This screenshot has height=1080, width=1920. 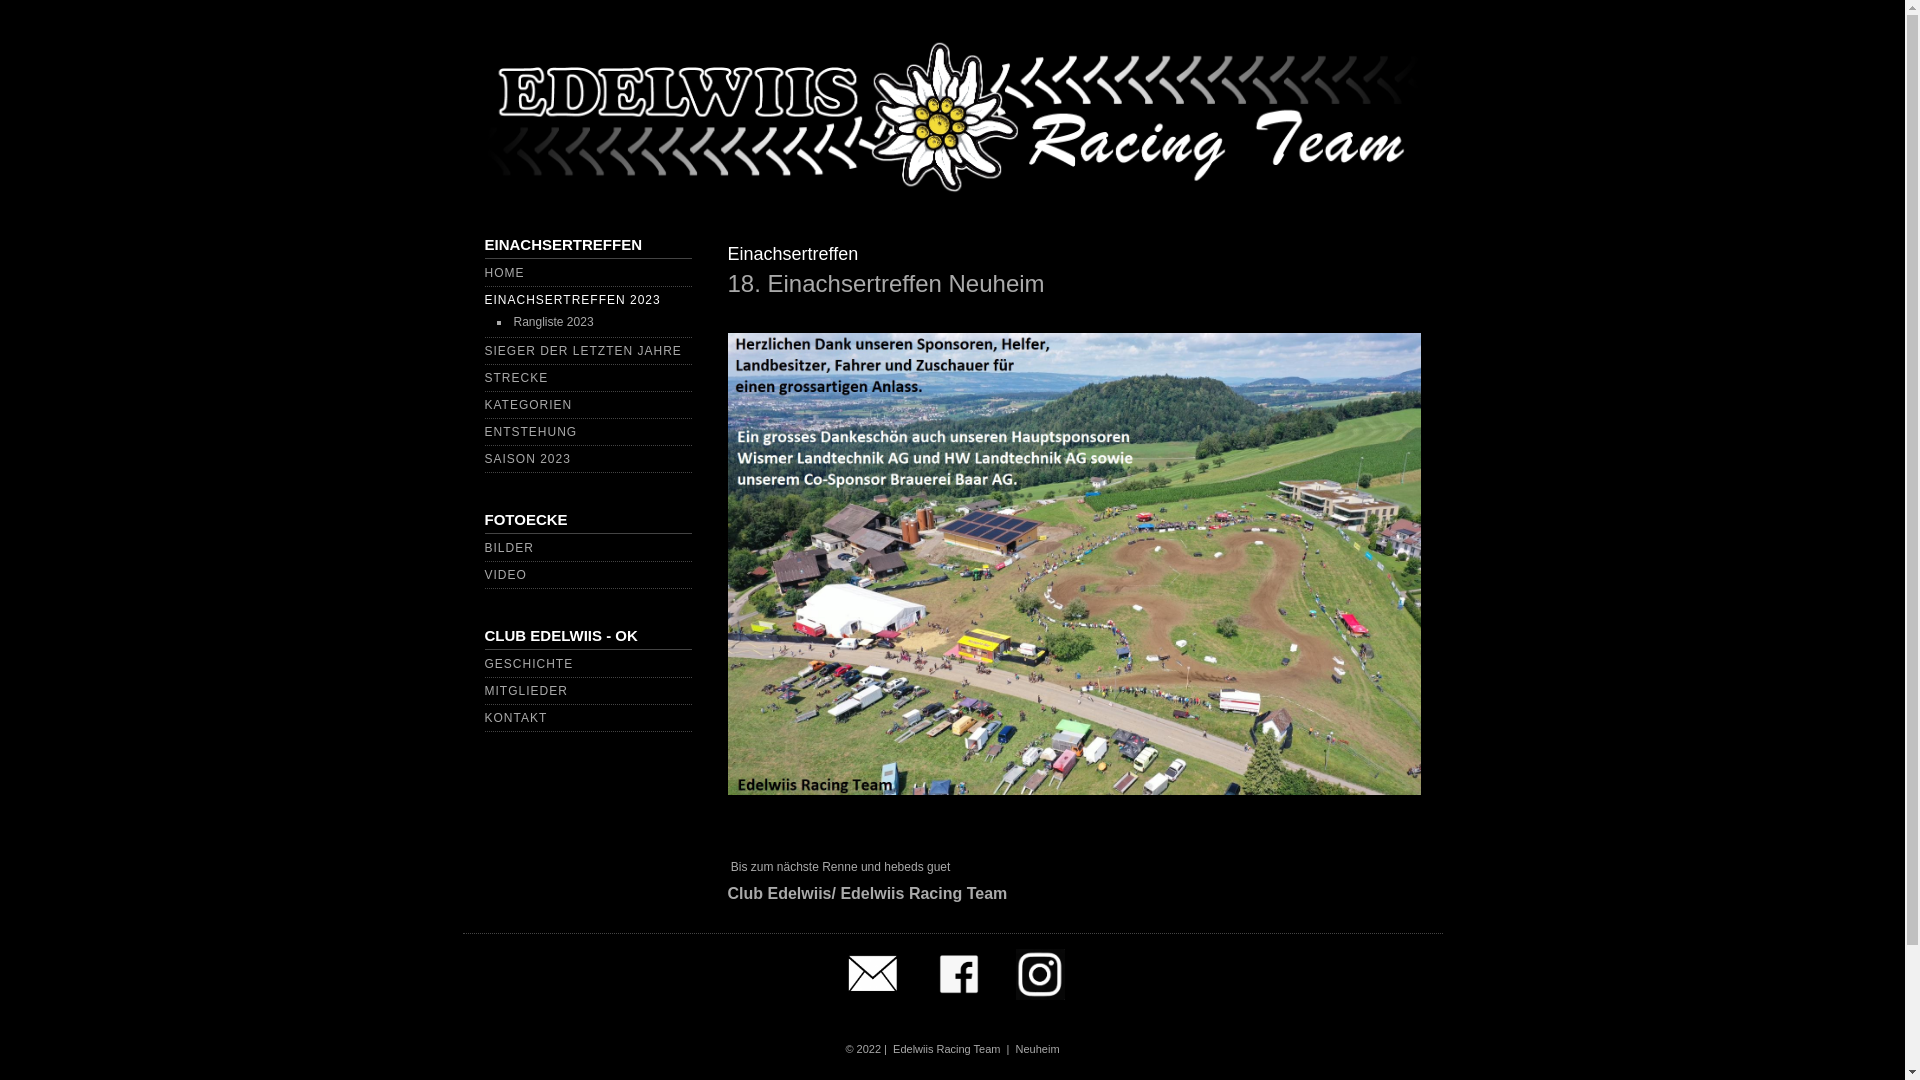 What do you see at coordinates (516, 718) in the screenshot?
I see `KONTAKT` at bounding box center [516, 718].